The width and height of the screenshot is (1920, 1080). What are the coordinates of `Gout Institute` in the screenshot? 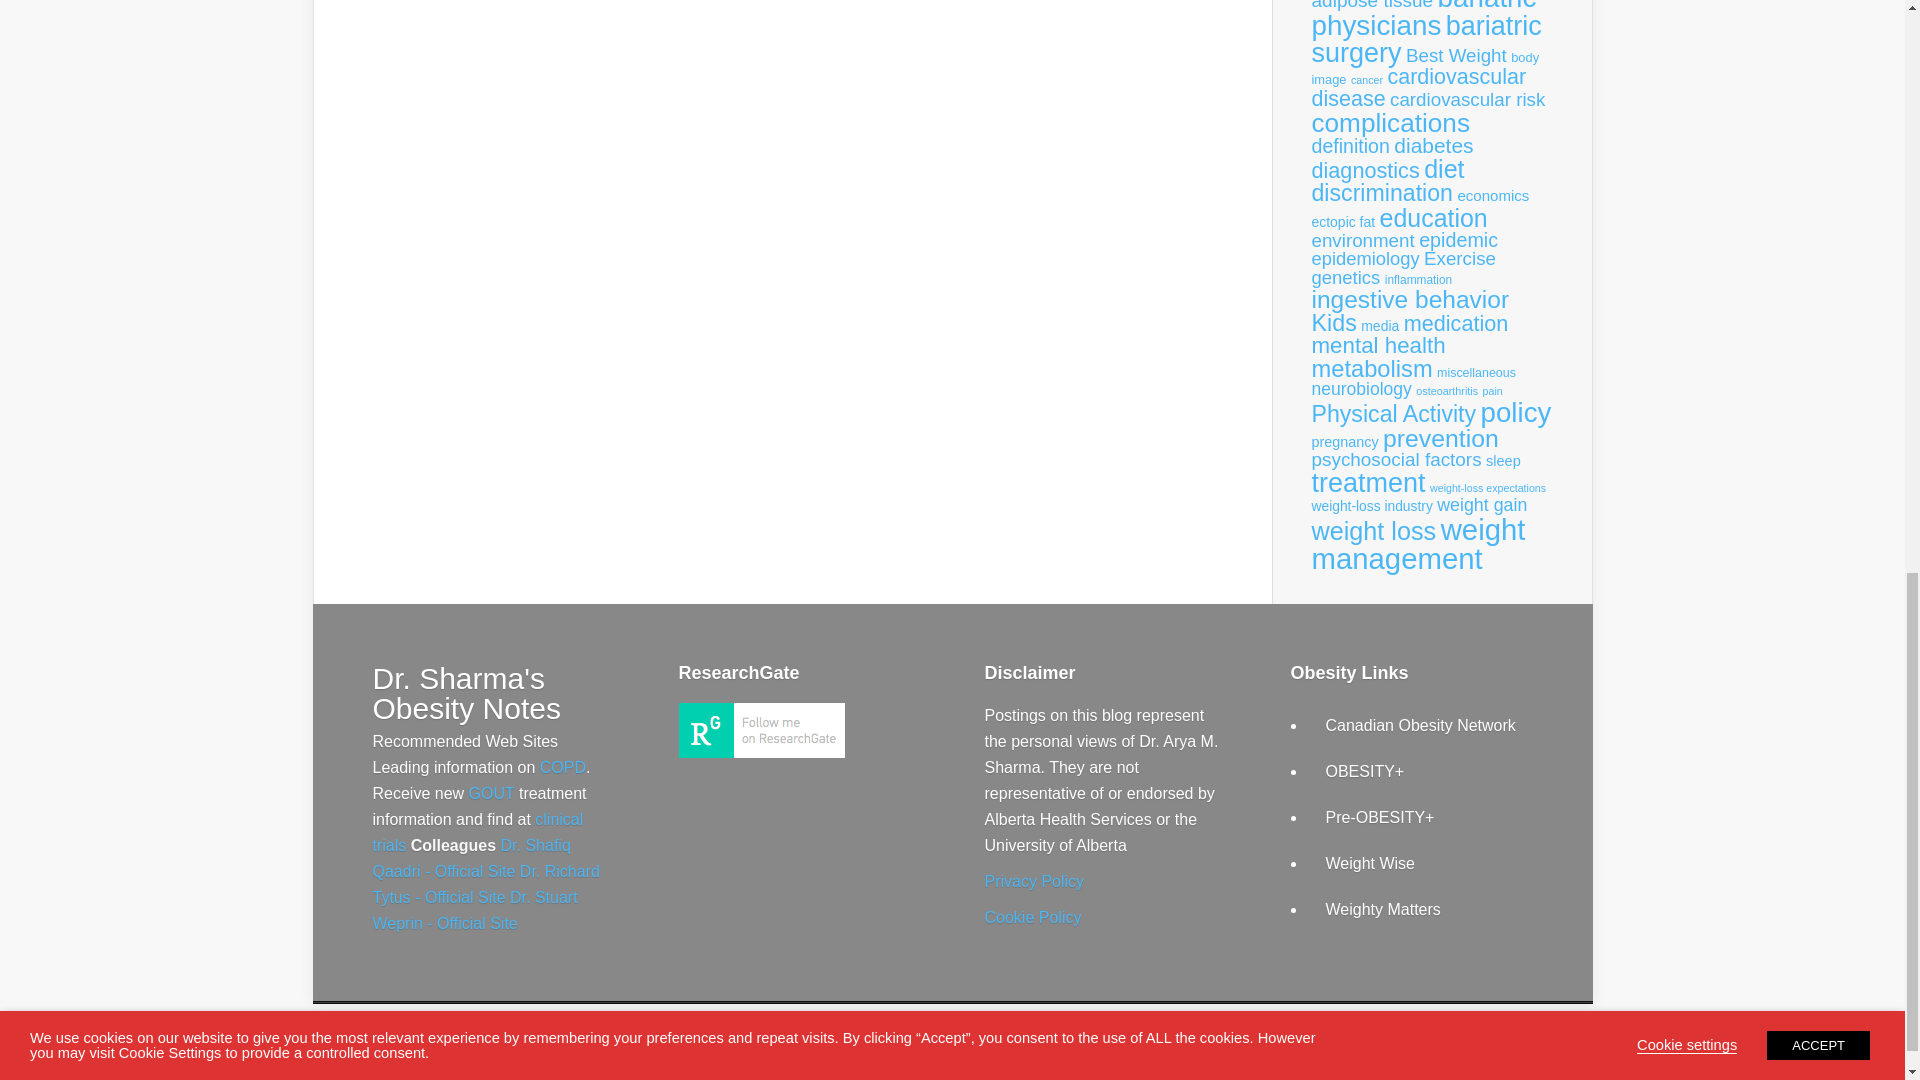 It's located at (491, 794).